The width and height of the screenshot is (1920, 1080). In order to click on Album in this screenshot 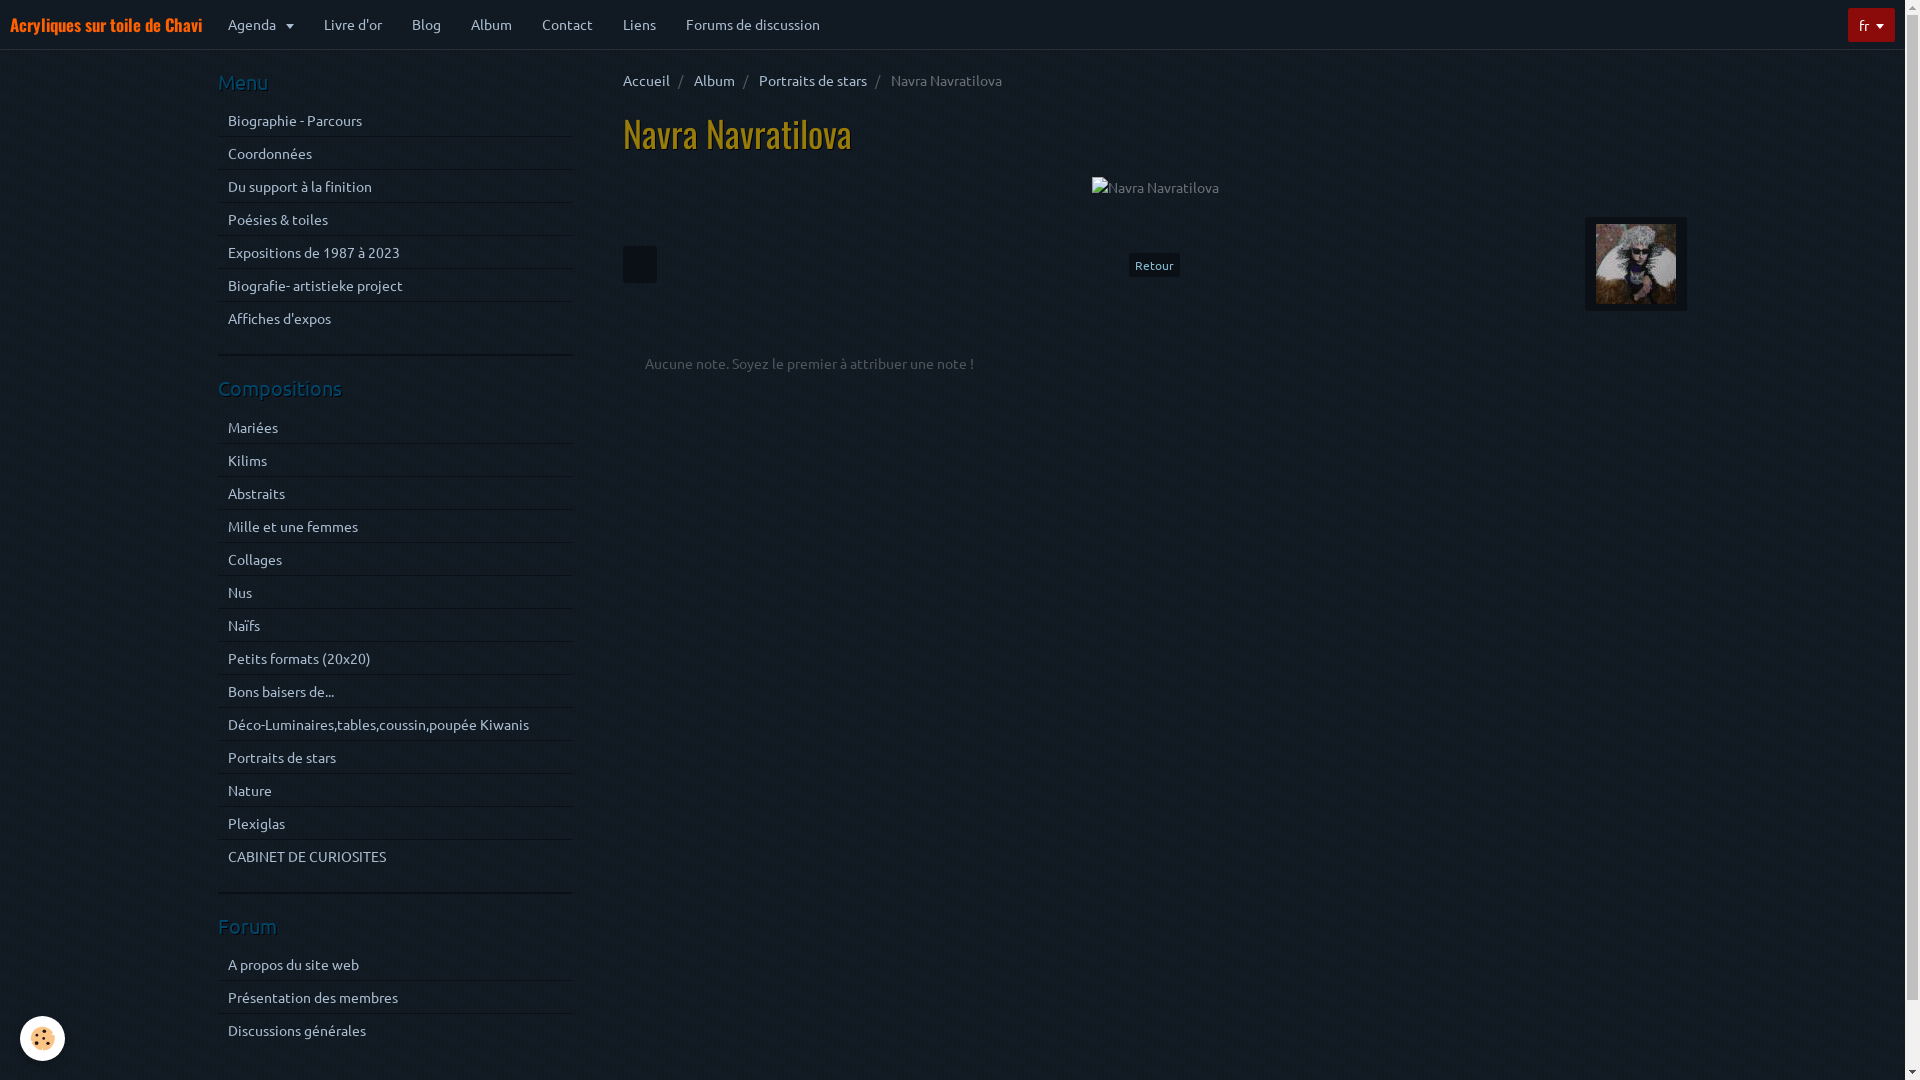, I will do `click(492, 24)`.